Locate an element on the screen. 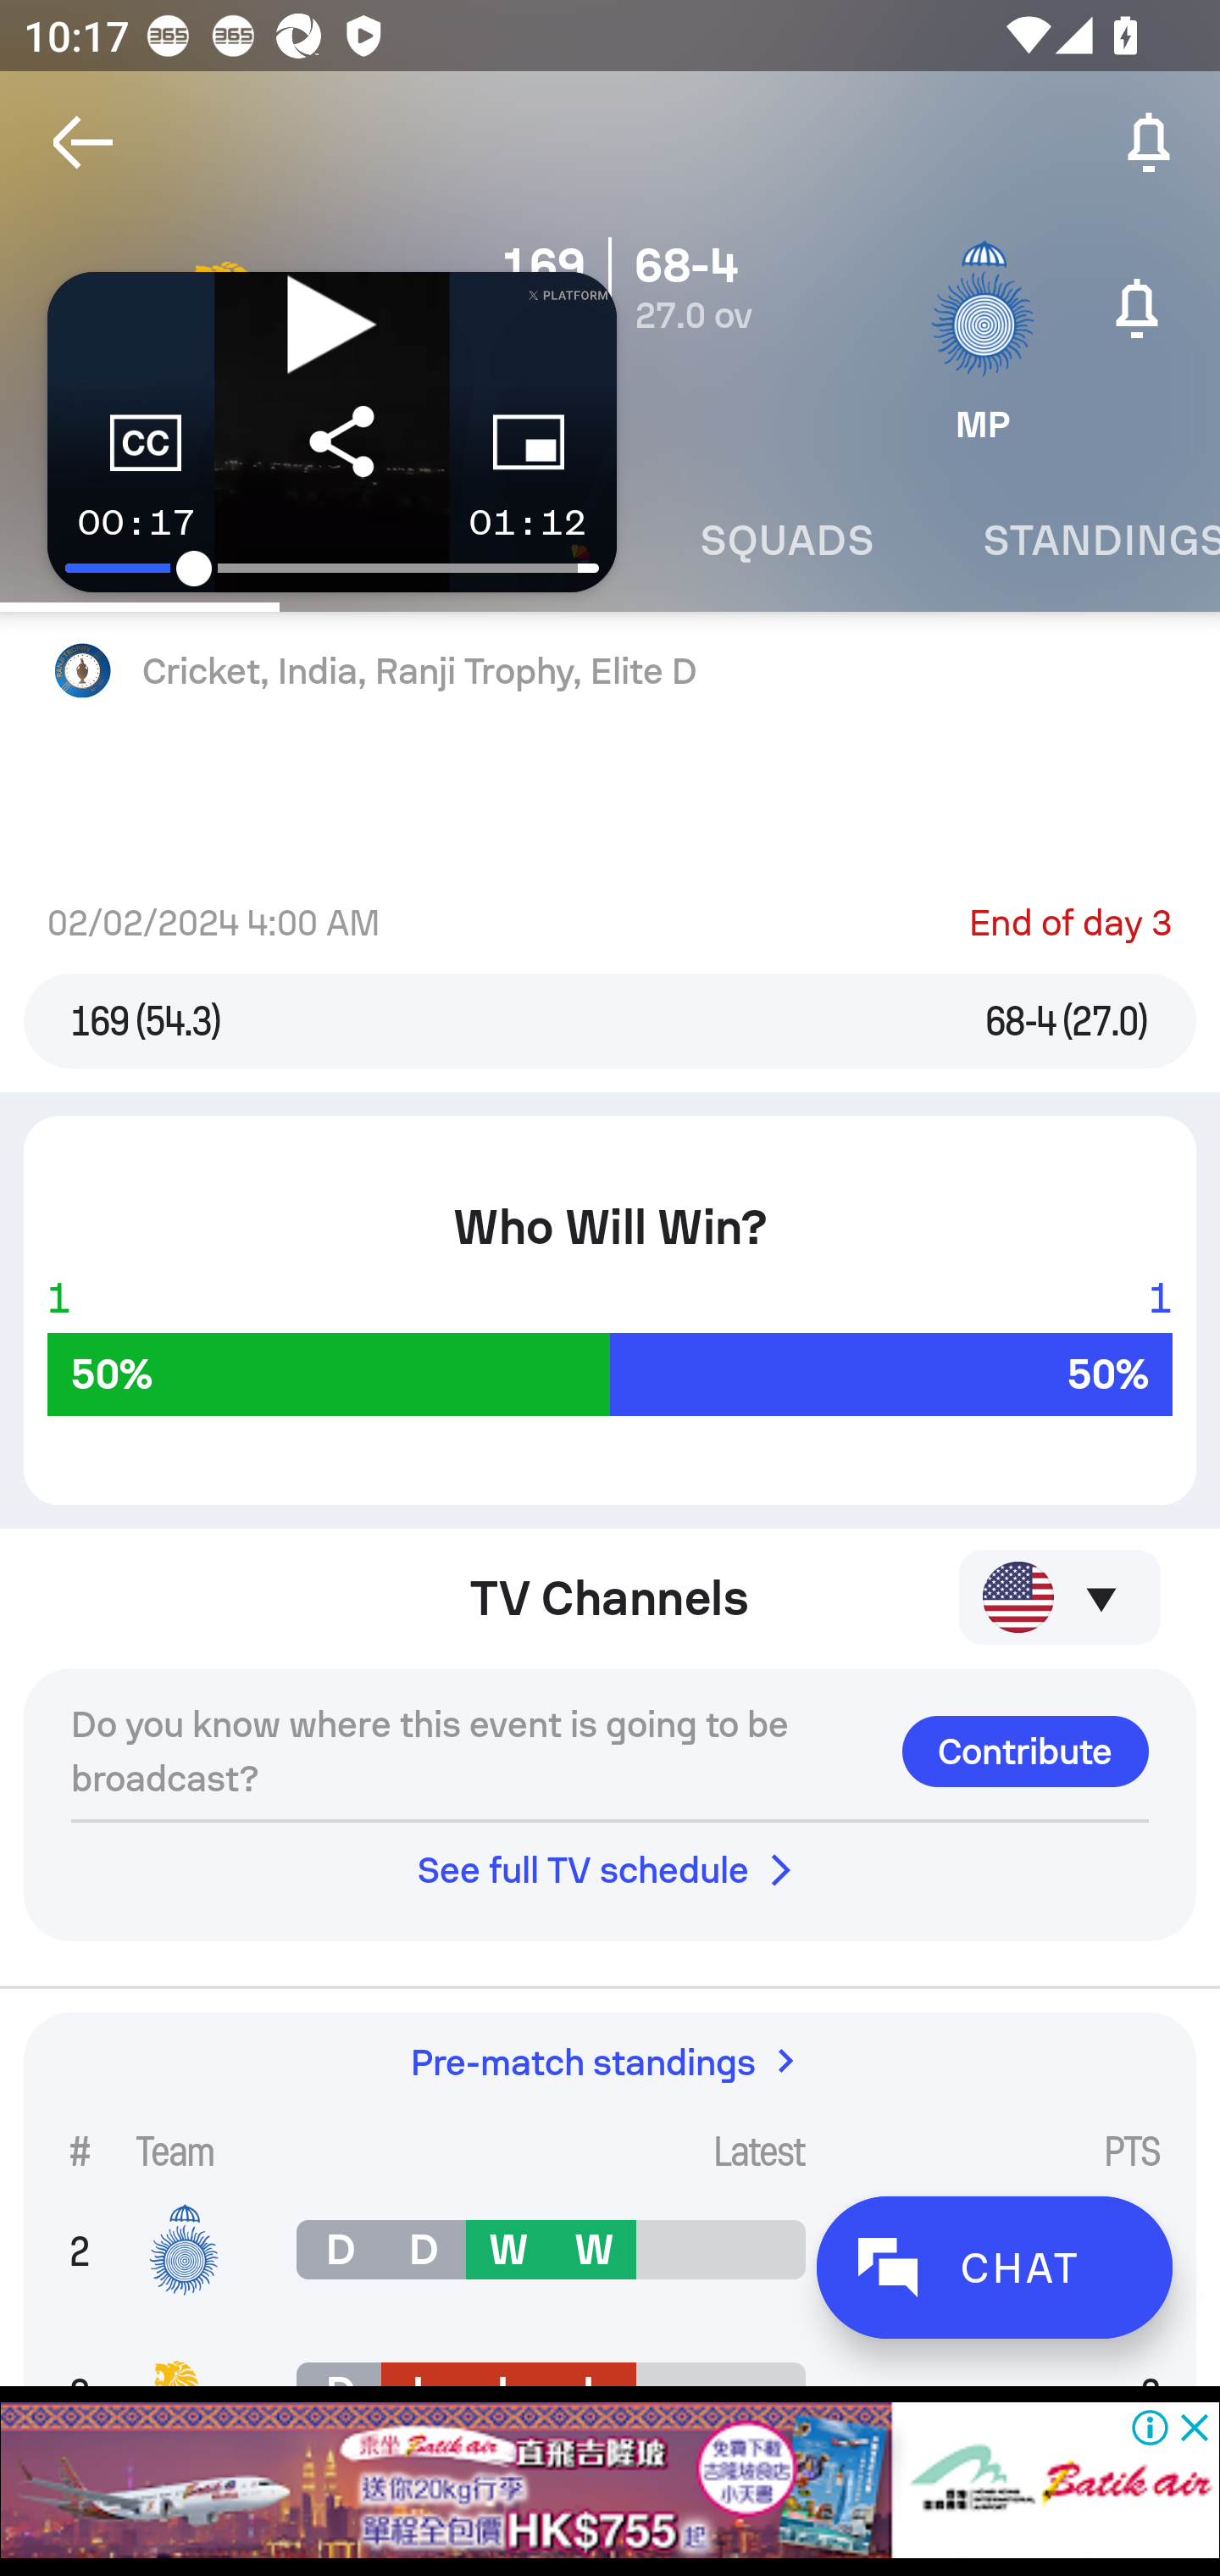 This screenshot has width=1220, height=2576. Contribute is located at coordinates (1025, 1752).